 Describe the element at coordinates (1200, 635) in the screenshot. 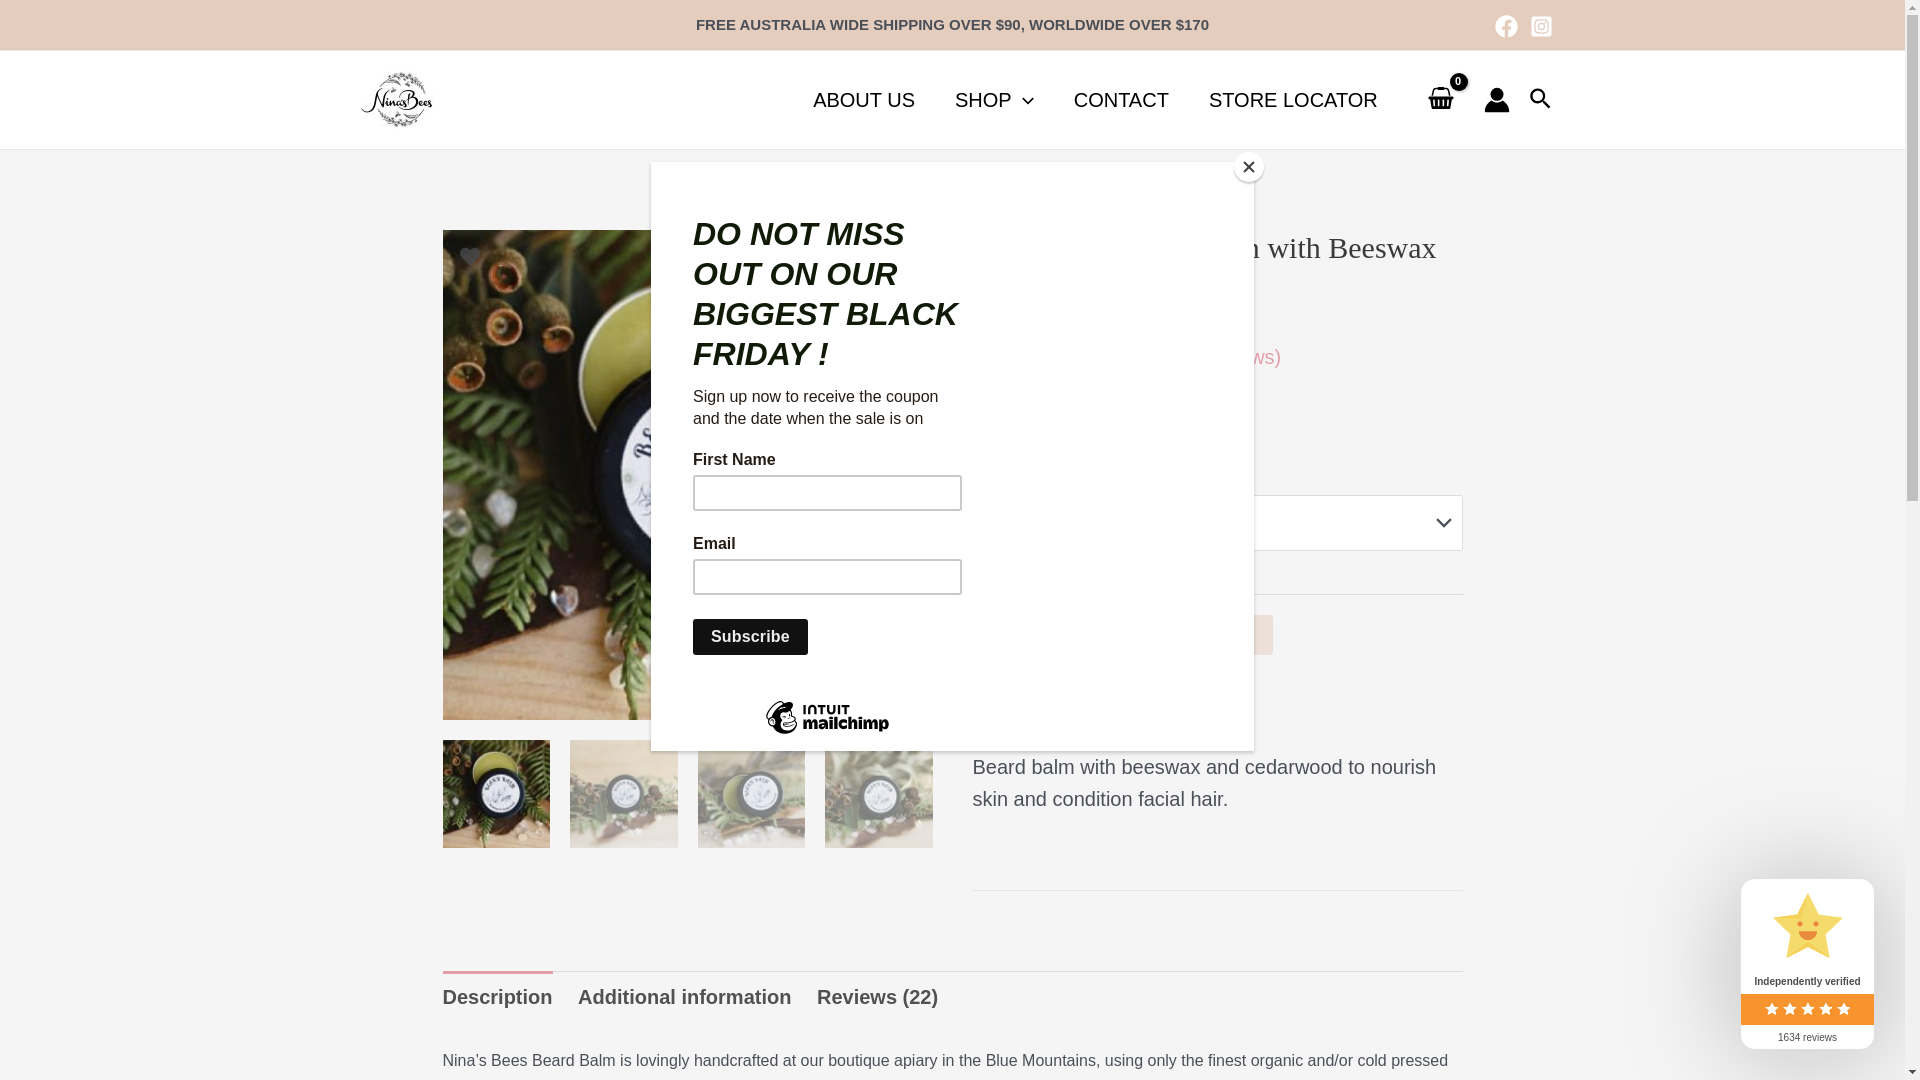

I see `Add to cart` at that location.